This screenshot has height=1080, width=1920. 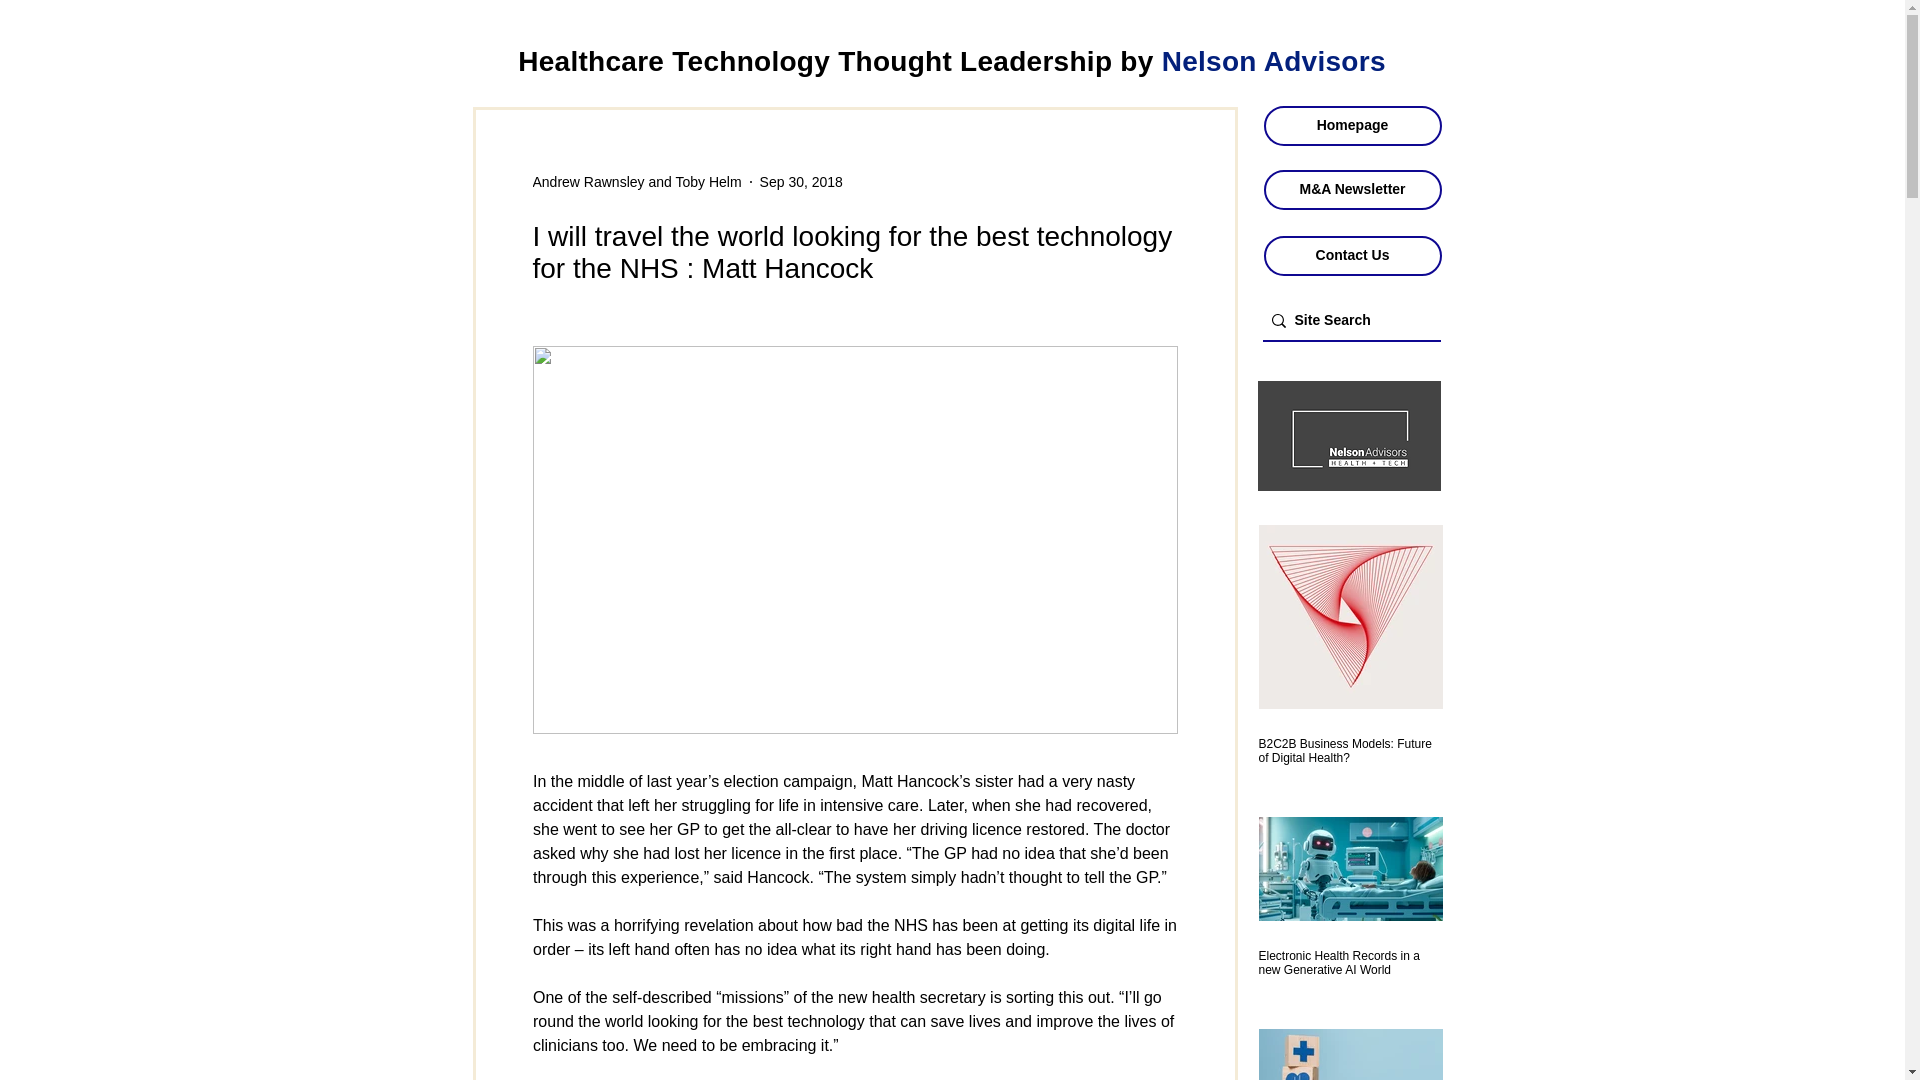 What do you see at coordinates (1274, 61) in the screenshot?
I see `Nelson Advisors` at bounding box center [1274, 61].